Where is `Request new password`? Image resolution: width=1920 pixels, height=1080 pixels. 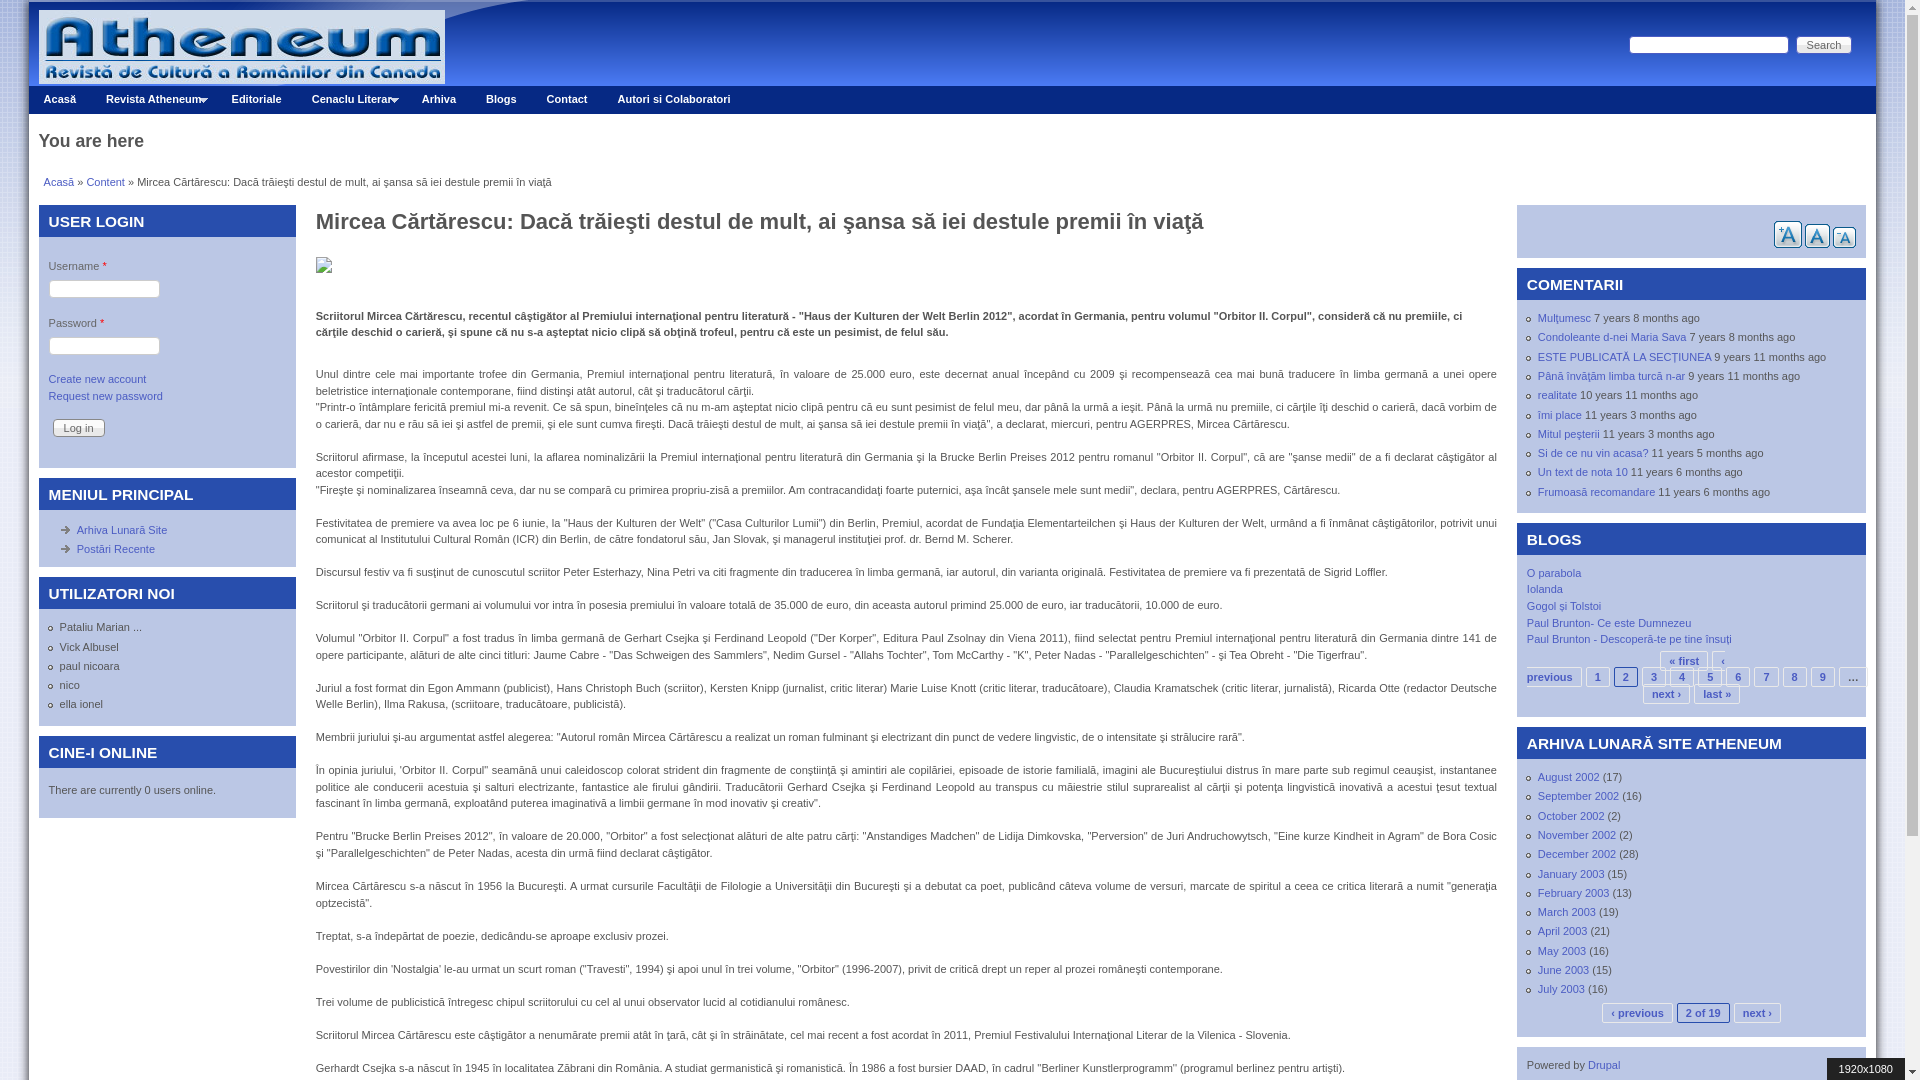 Request new password is located at coordinates (106, 396).